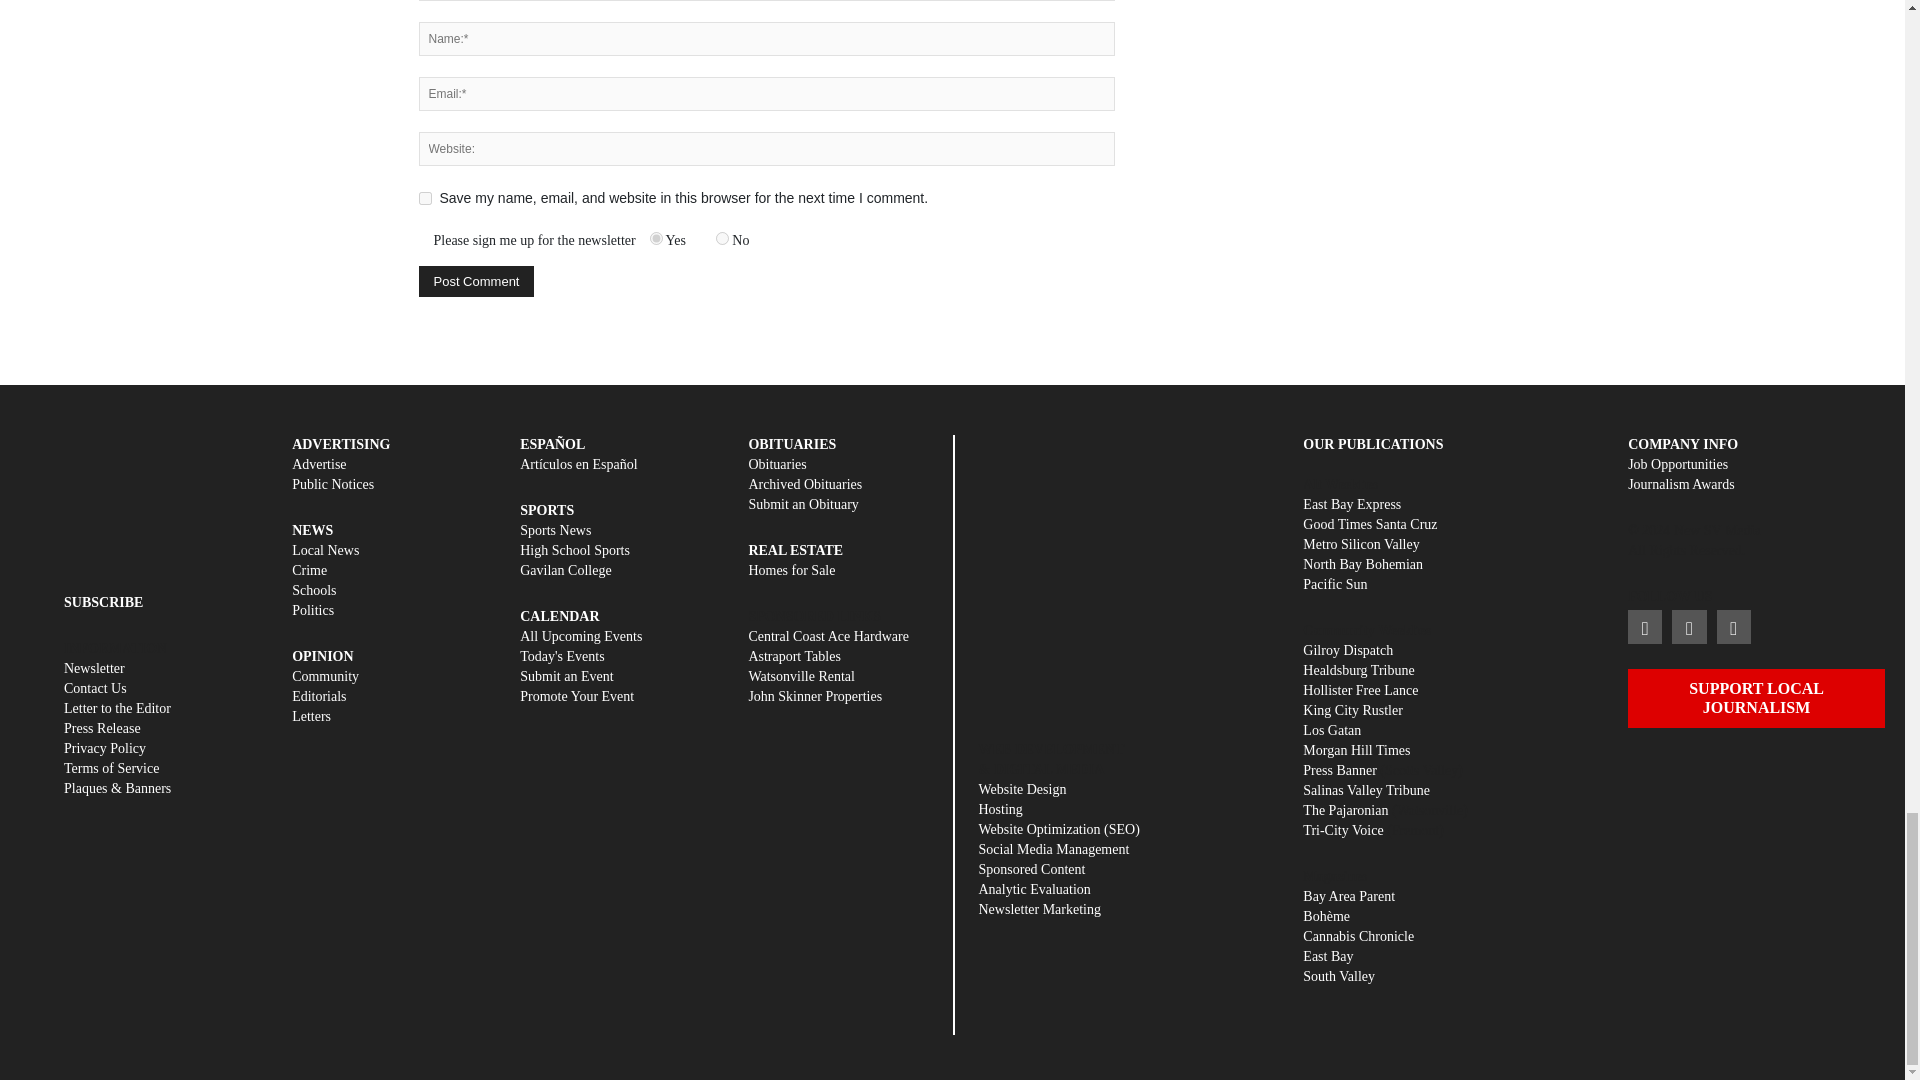 The height and width of the screenshot is (1080, 1920). I want to click on No, so click(722, 238).